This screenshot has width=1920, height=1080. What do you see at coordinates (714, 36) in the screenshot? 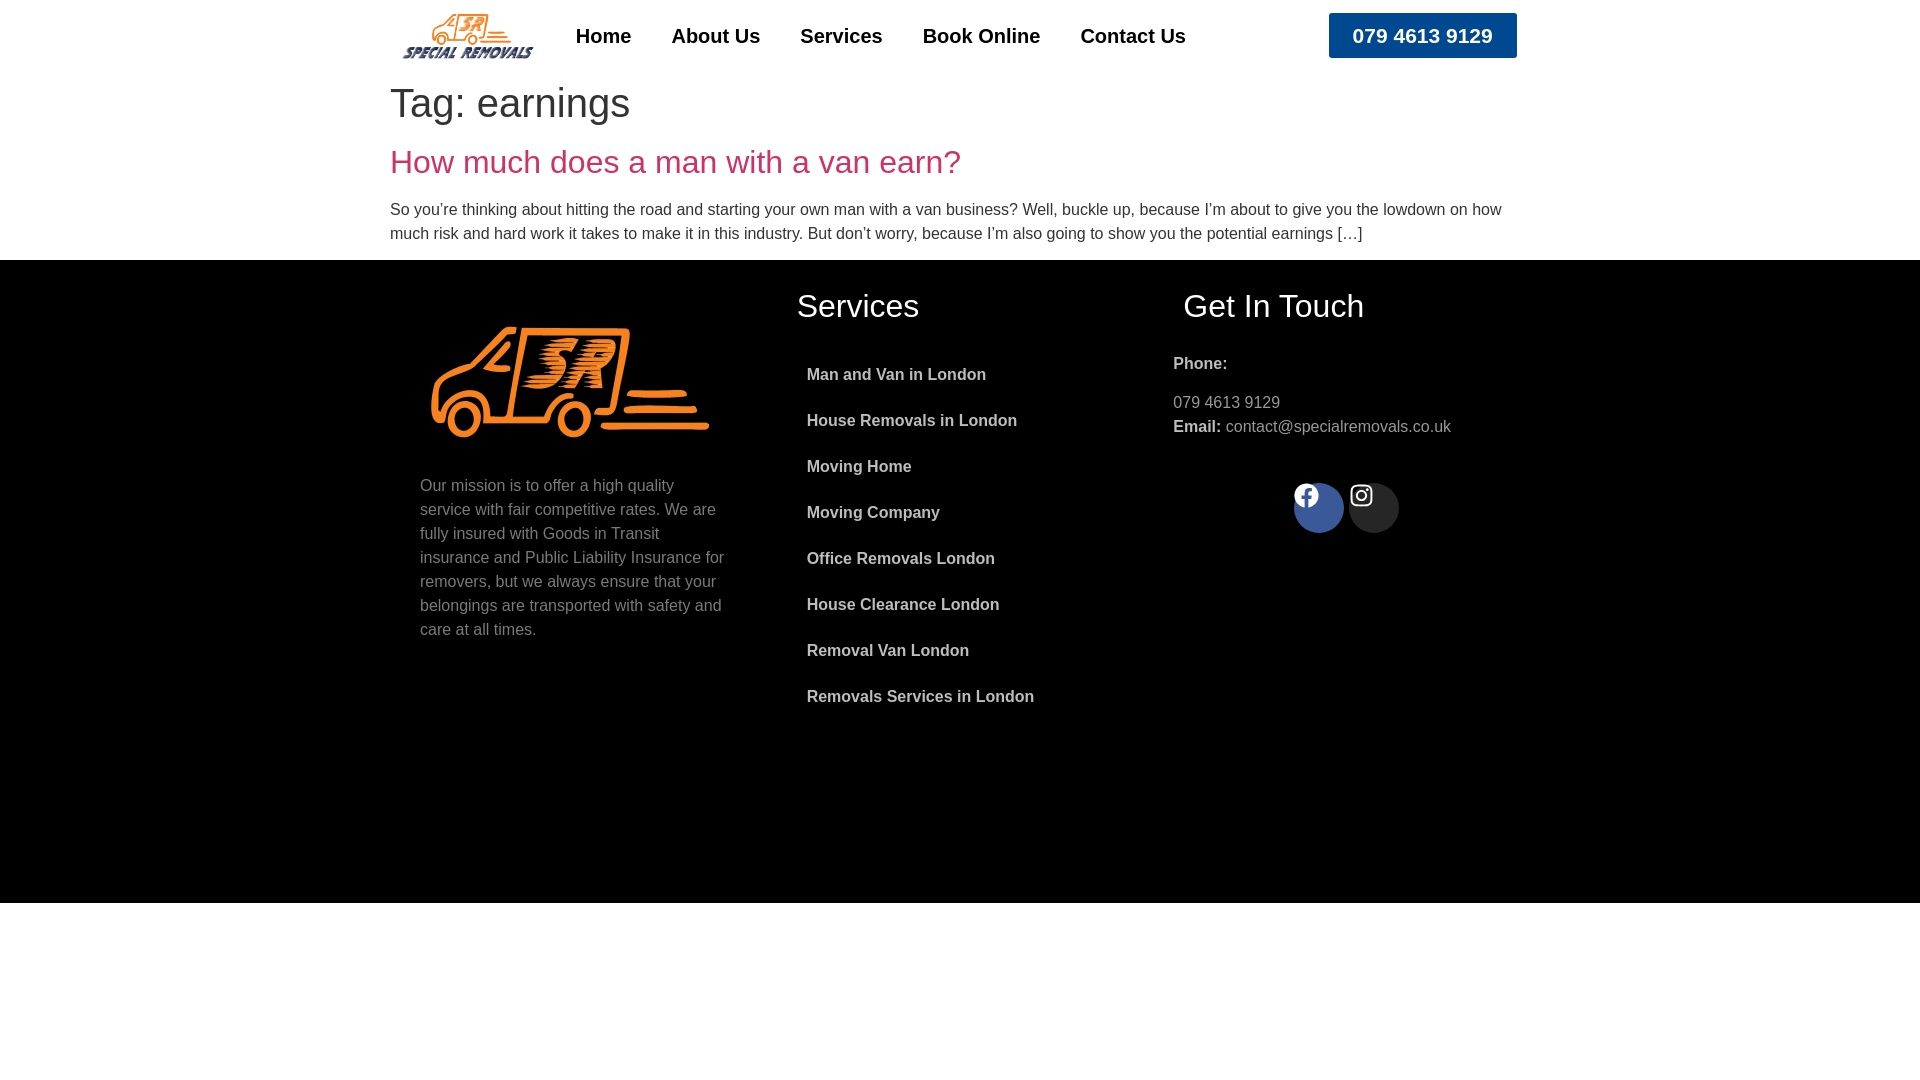
I see `About Us` at bounding box center [714, 36].